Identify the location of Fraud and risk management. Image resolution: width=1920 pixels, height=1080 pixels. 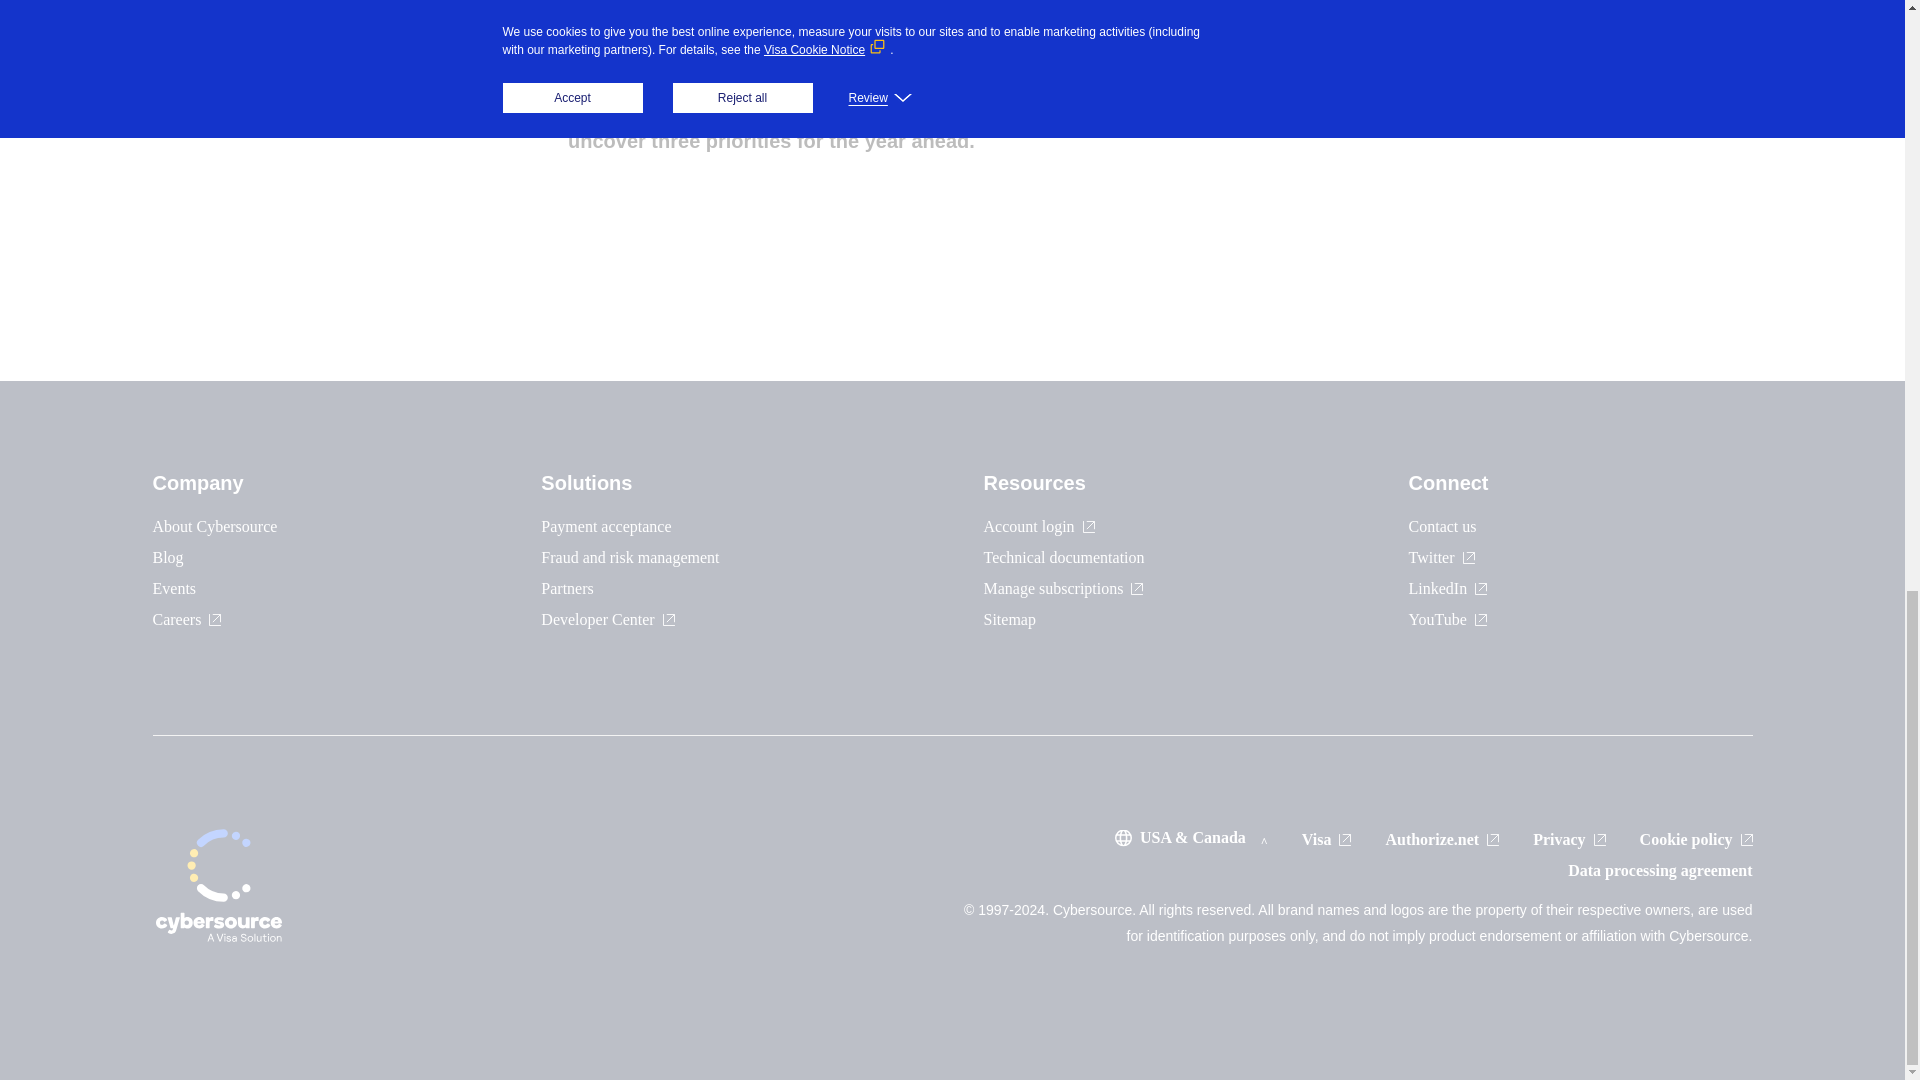
(630, 556).